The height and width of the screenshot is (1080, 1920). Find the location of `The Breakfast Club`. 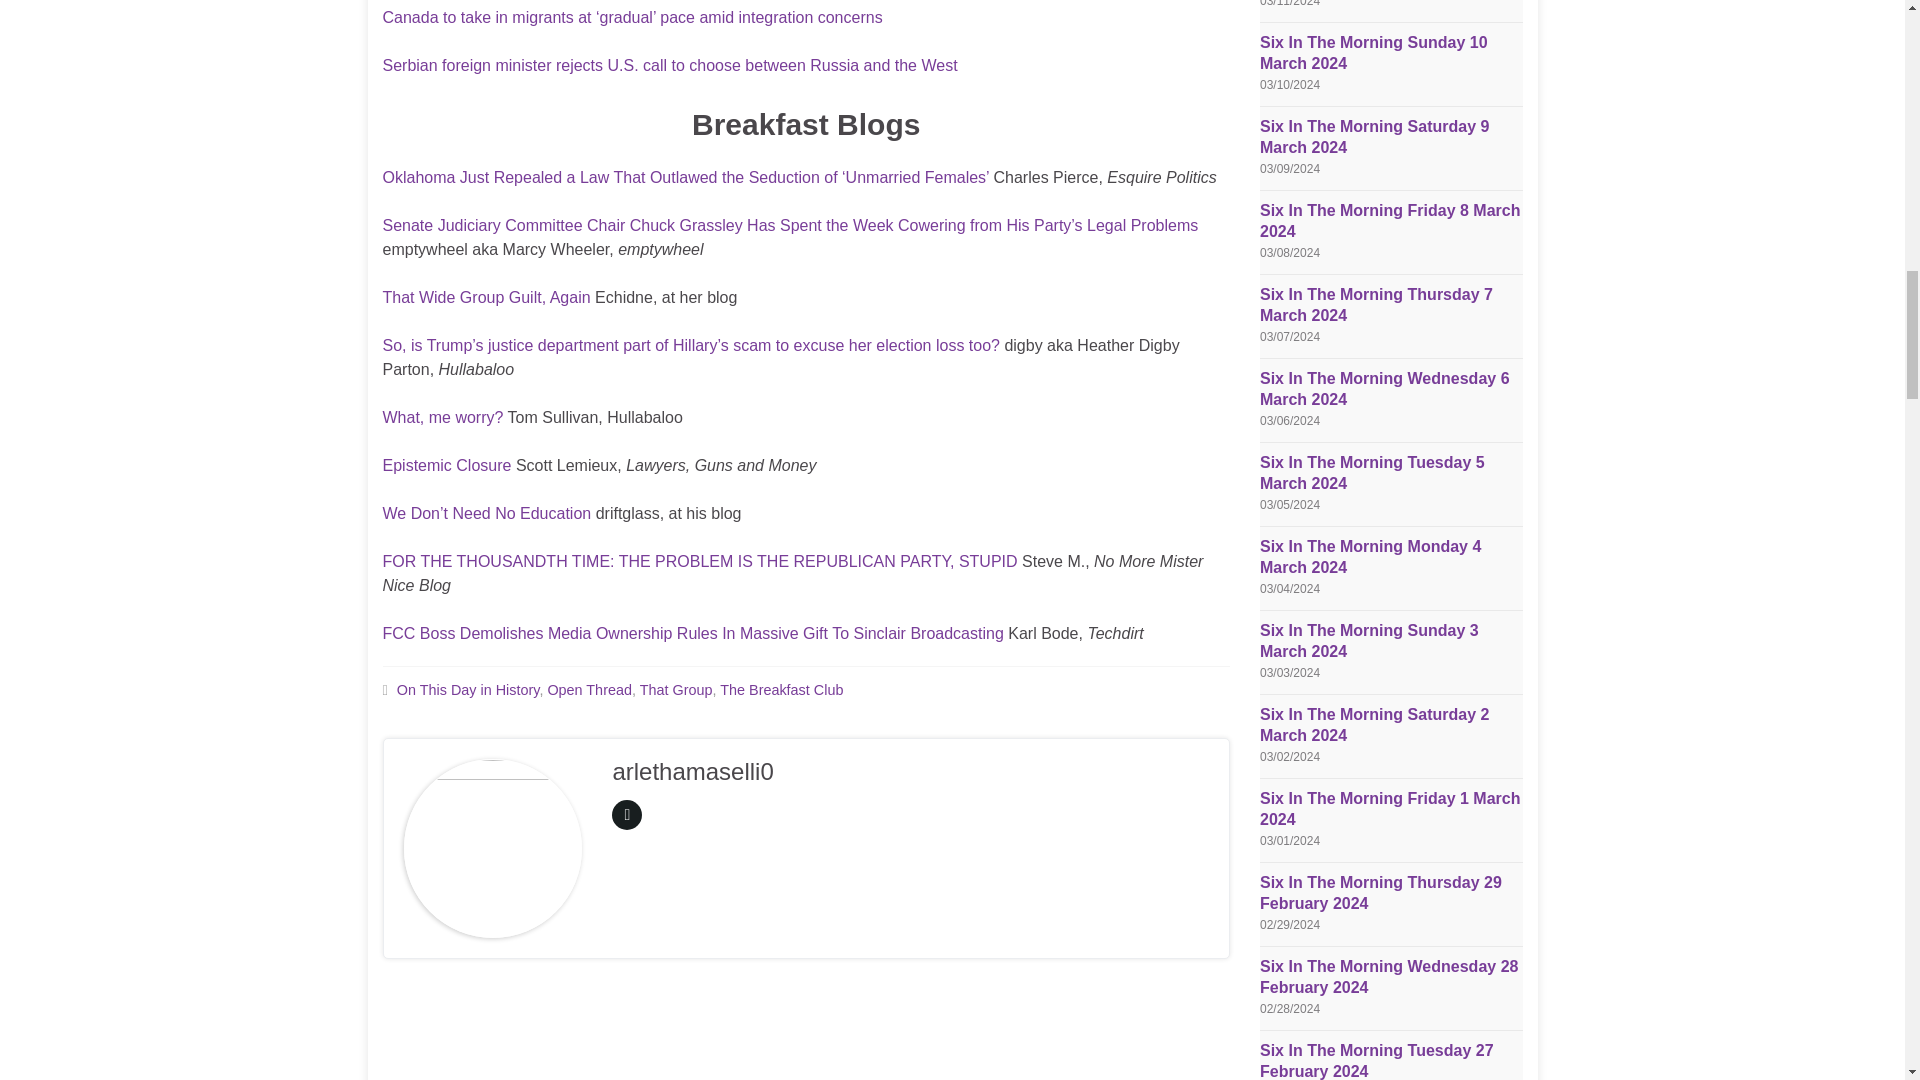

The Breakfast Club is located at coordinates (781, 689).